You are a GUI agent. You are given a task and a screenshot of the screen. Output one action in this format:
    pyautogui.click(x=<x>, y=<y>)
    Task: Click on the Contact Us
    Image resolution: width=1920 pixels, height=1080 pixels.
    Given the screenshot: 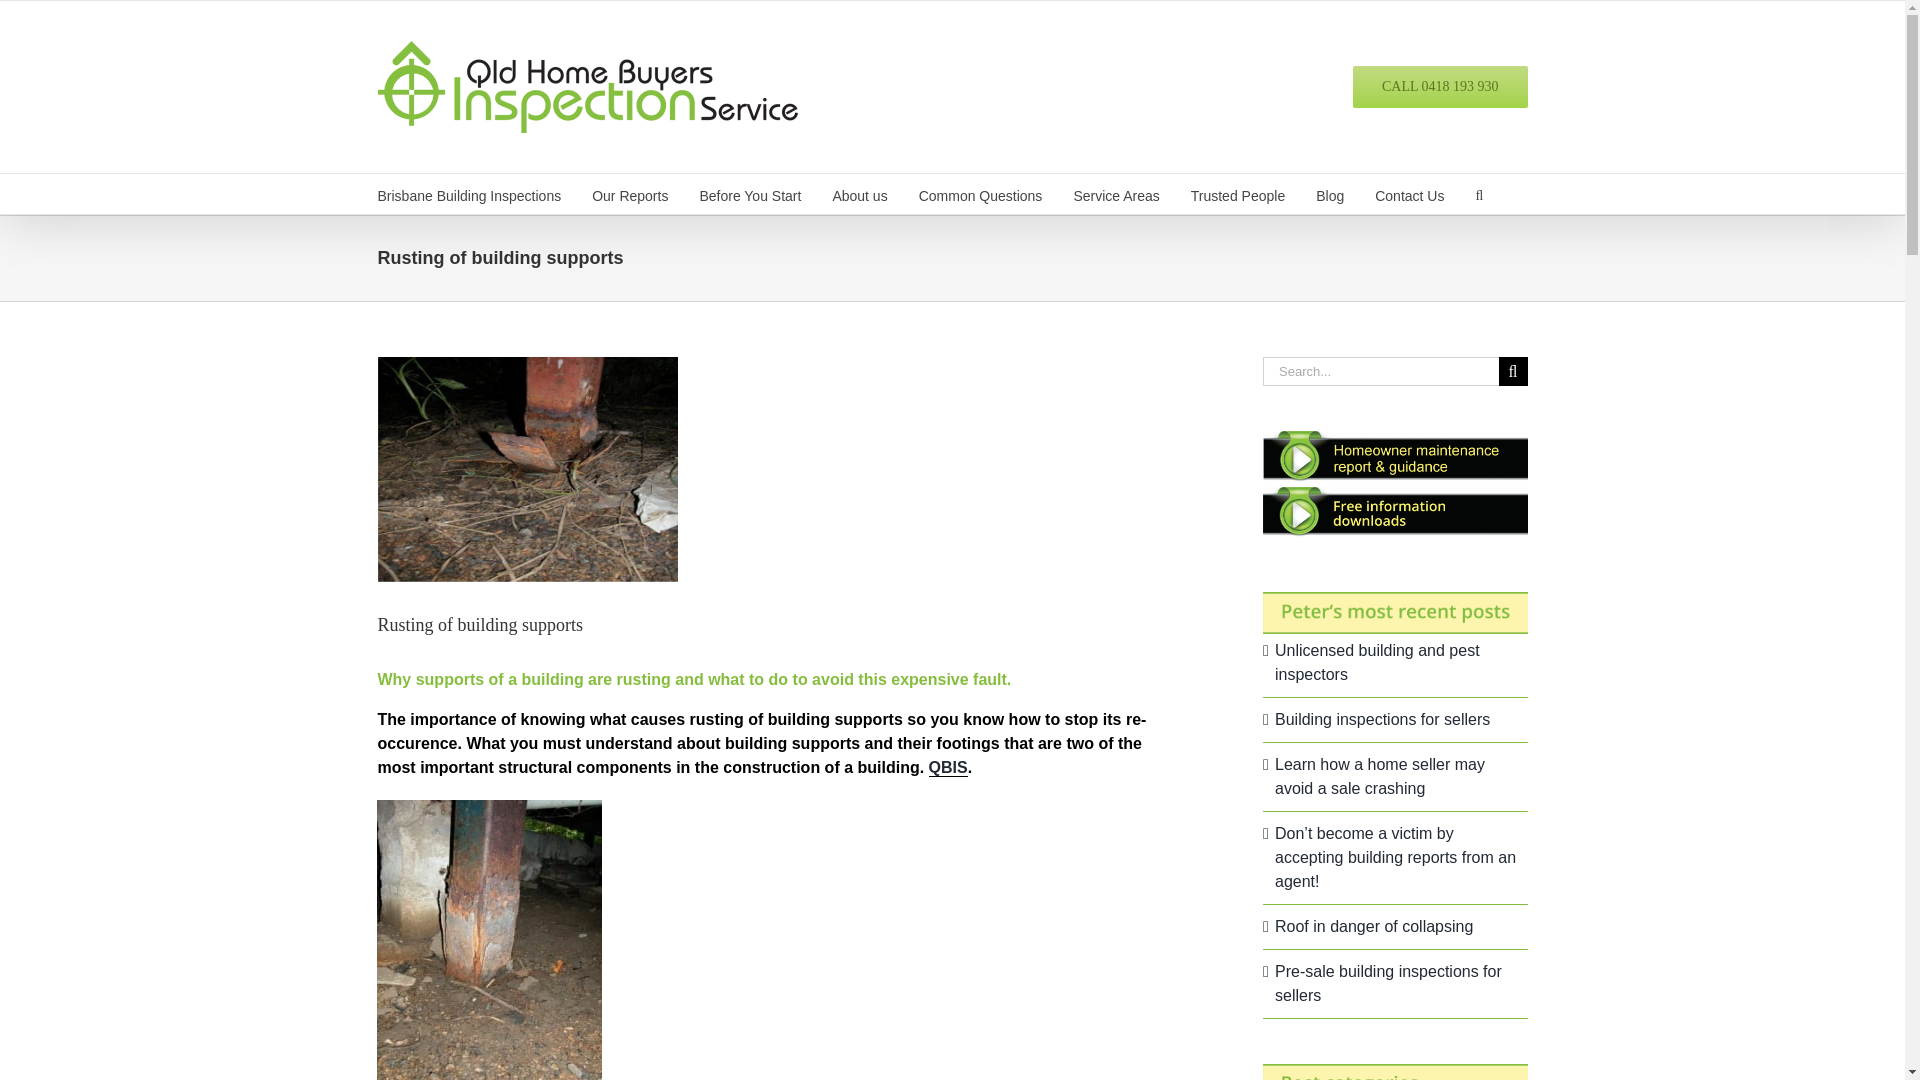 What is the action you would take?
    pyautogui.click(x=1408, y=193)
    